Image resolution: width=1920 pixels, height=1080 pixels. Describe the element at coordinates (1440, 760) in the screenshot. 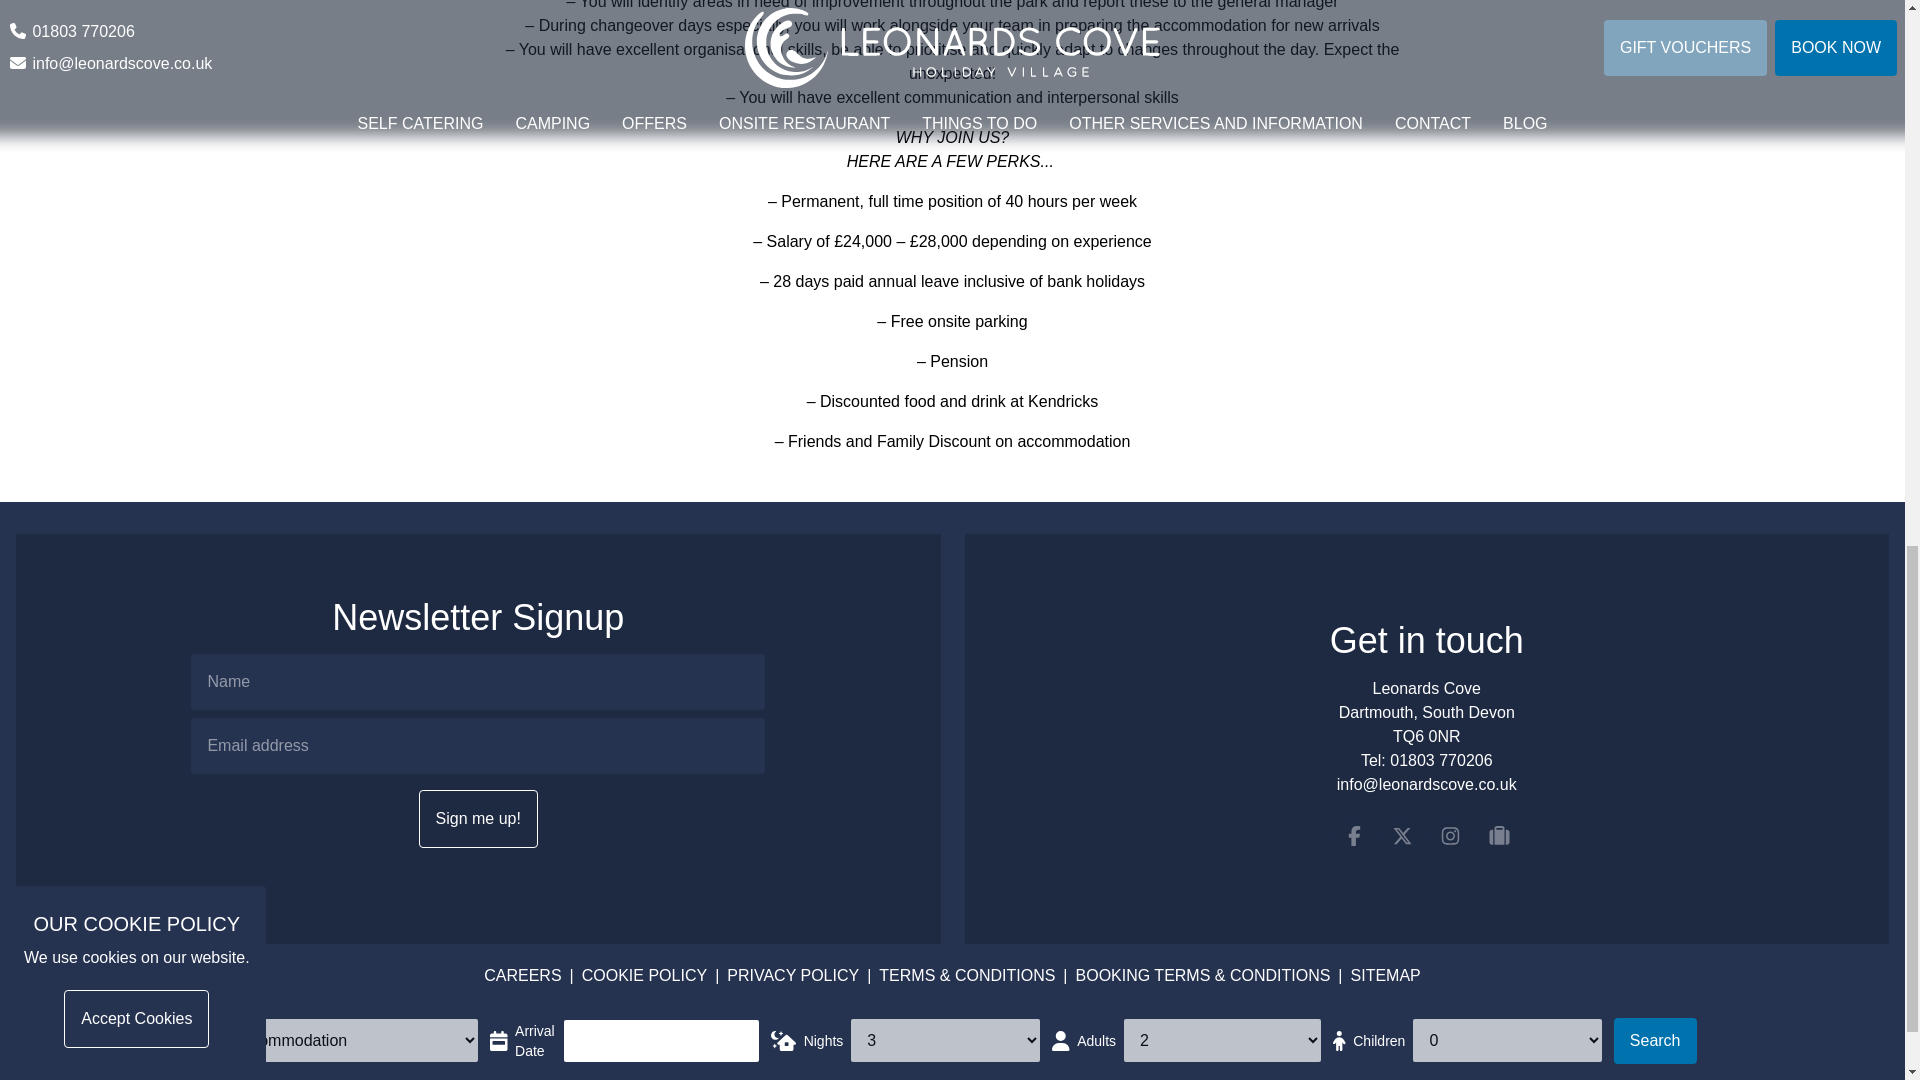

I see `Call us` at that location.